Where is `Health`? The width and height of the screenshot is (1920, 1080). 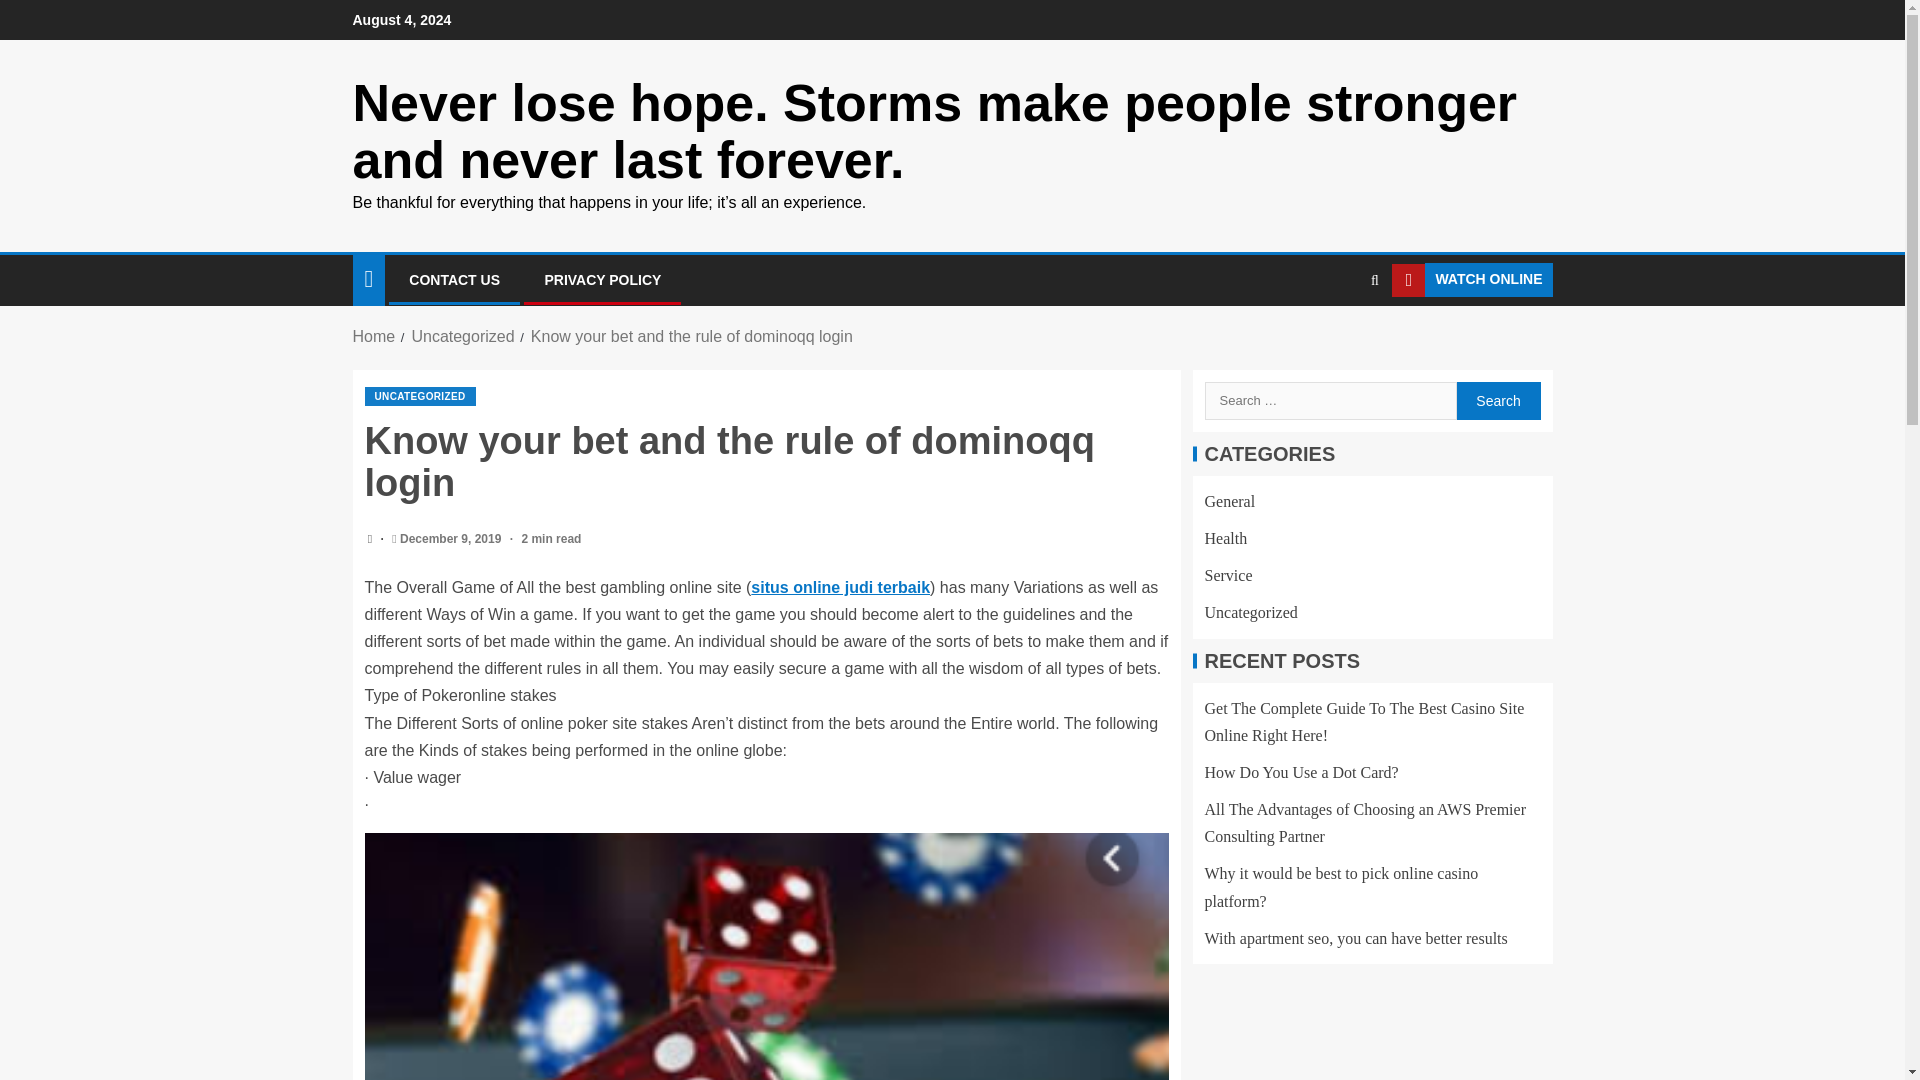 Health is located at coordinates (1224, 538).